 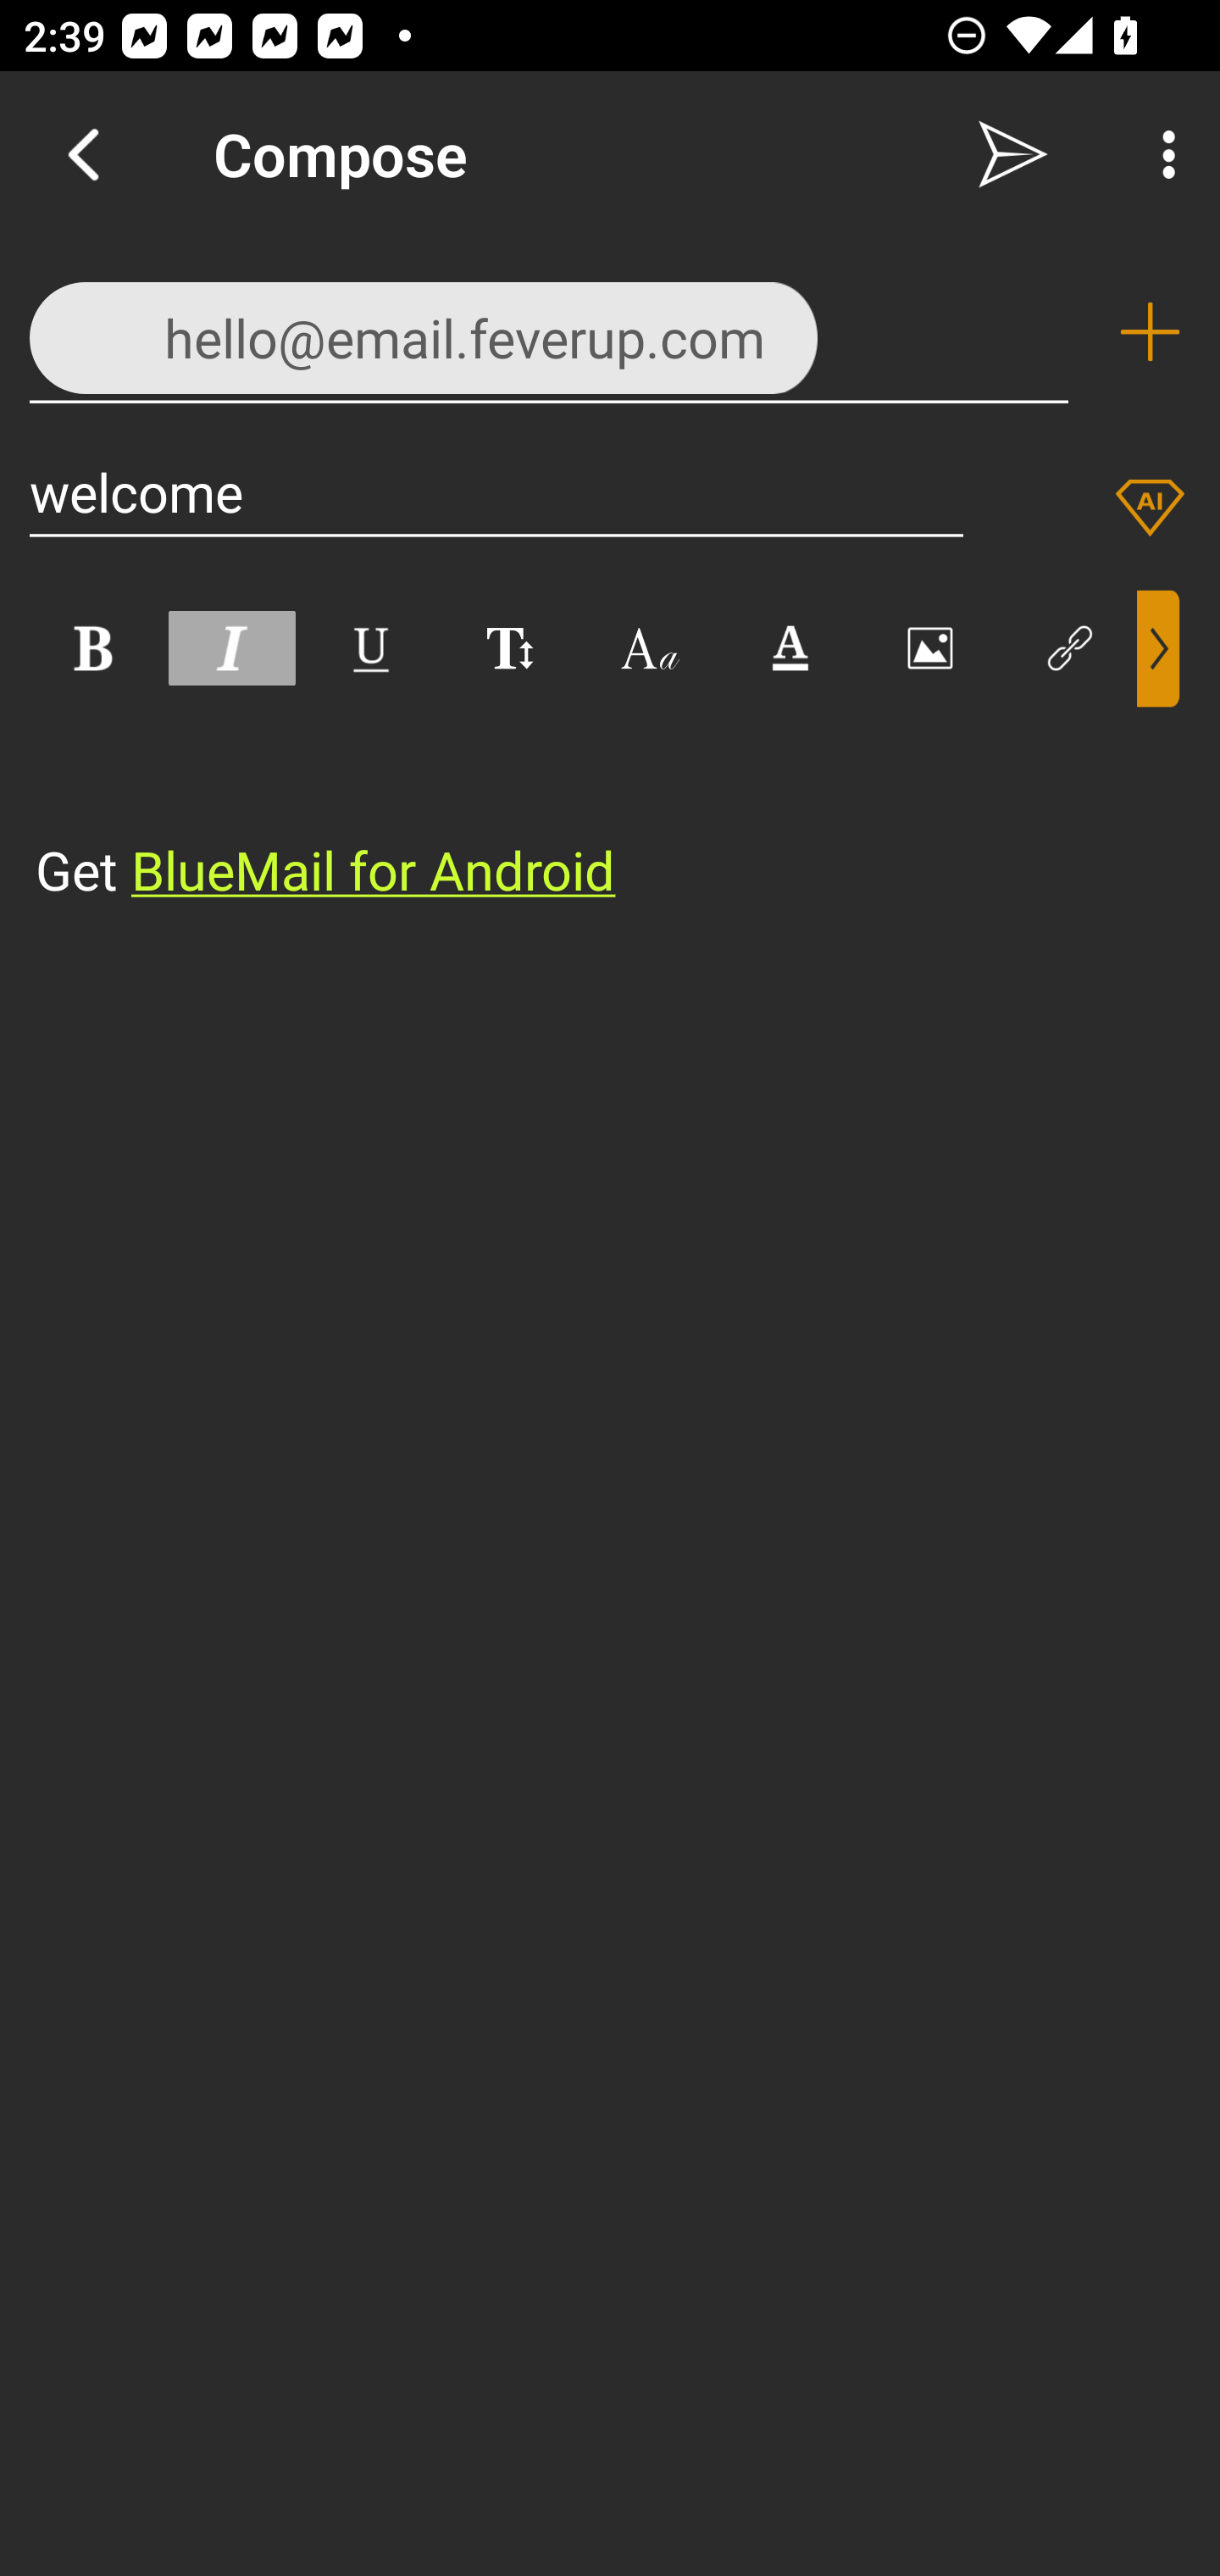 I want to click on <hello@email.feverup.com>, , so click(x=549, y=330).